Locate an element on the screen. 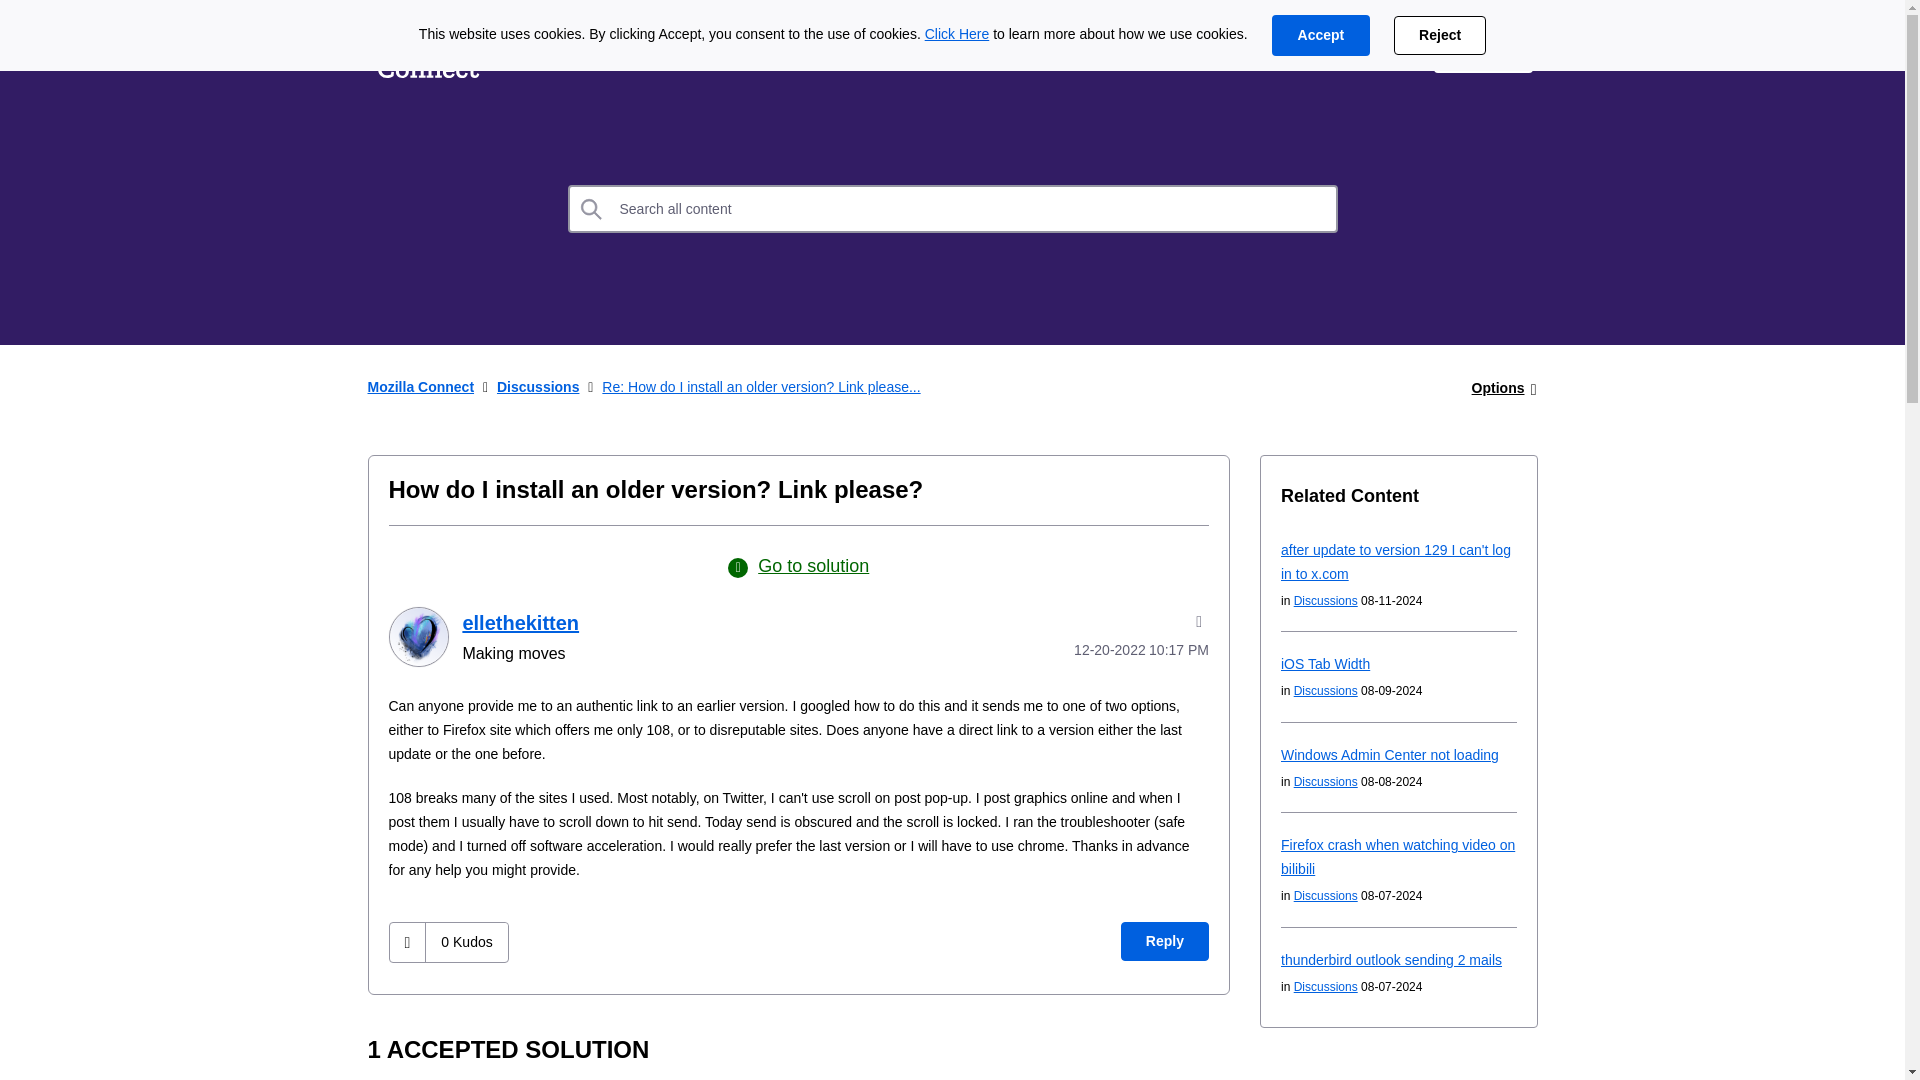  Mozilla Connect is located at coordinates (421, 386).